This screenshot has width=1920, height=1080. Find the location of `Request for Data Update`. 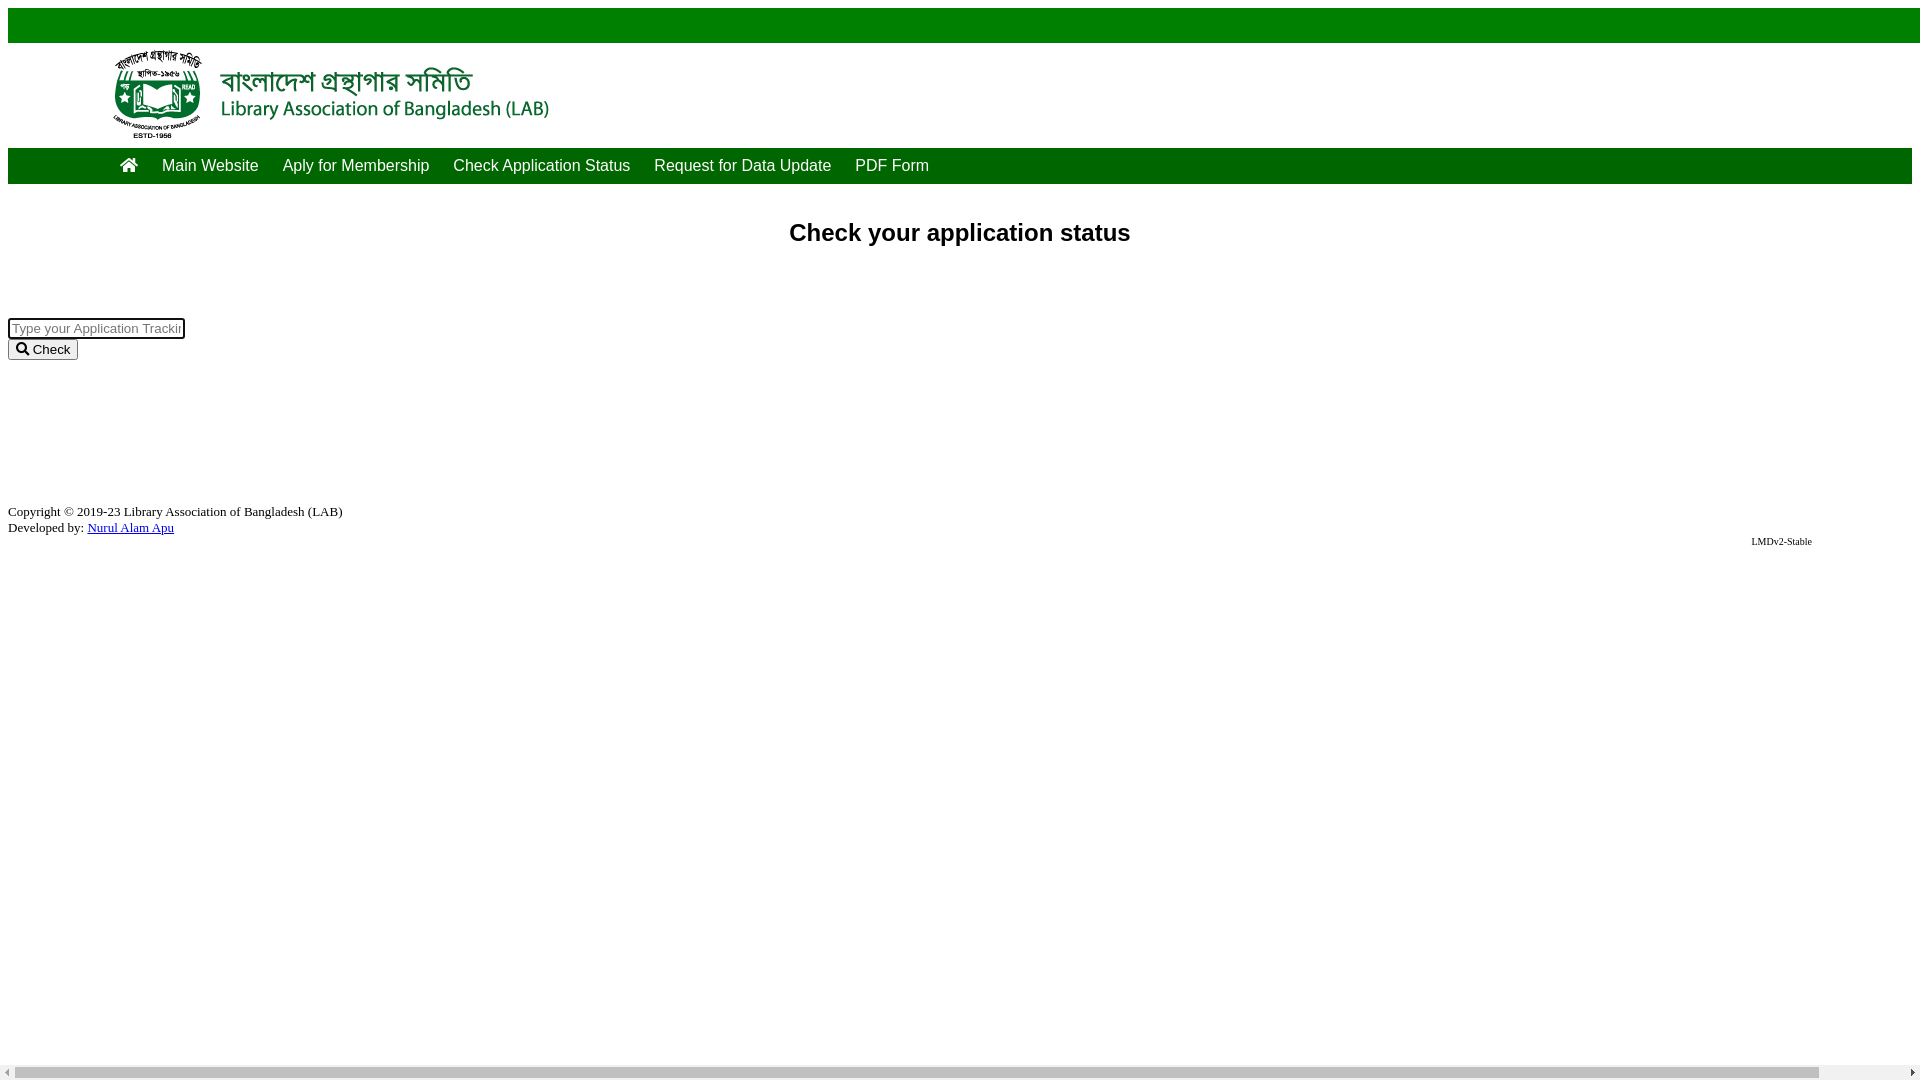

Request for Data Update is located at coordinates (742, 166).